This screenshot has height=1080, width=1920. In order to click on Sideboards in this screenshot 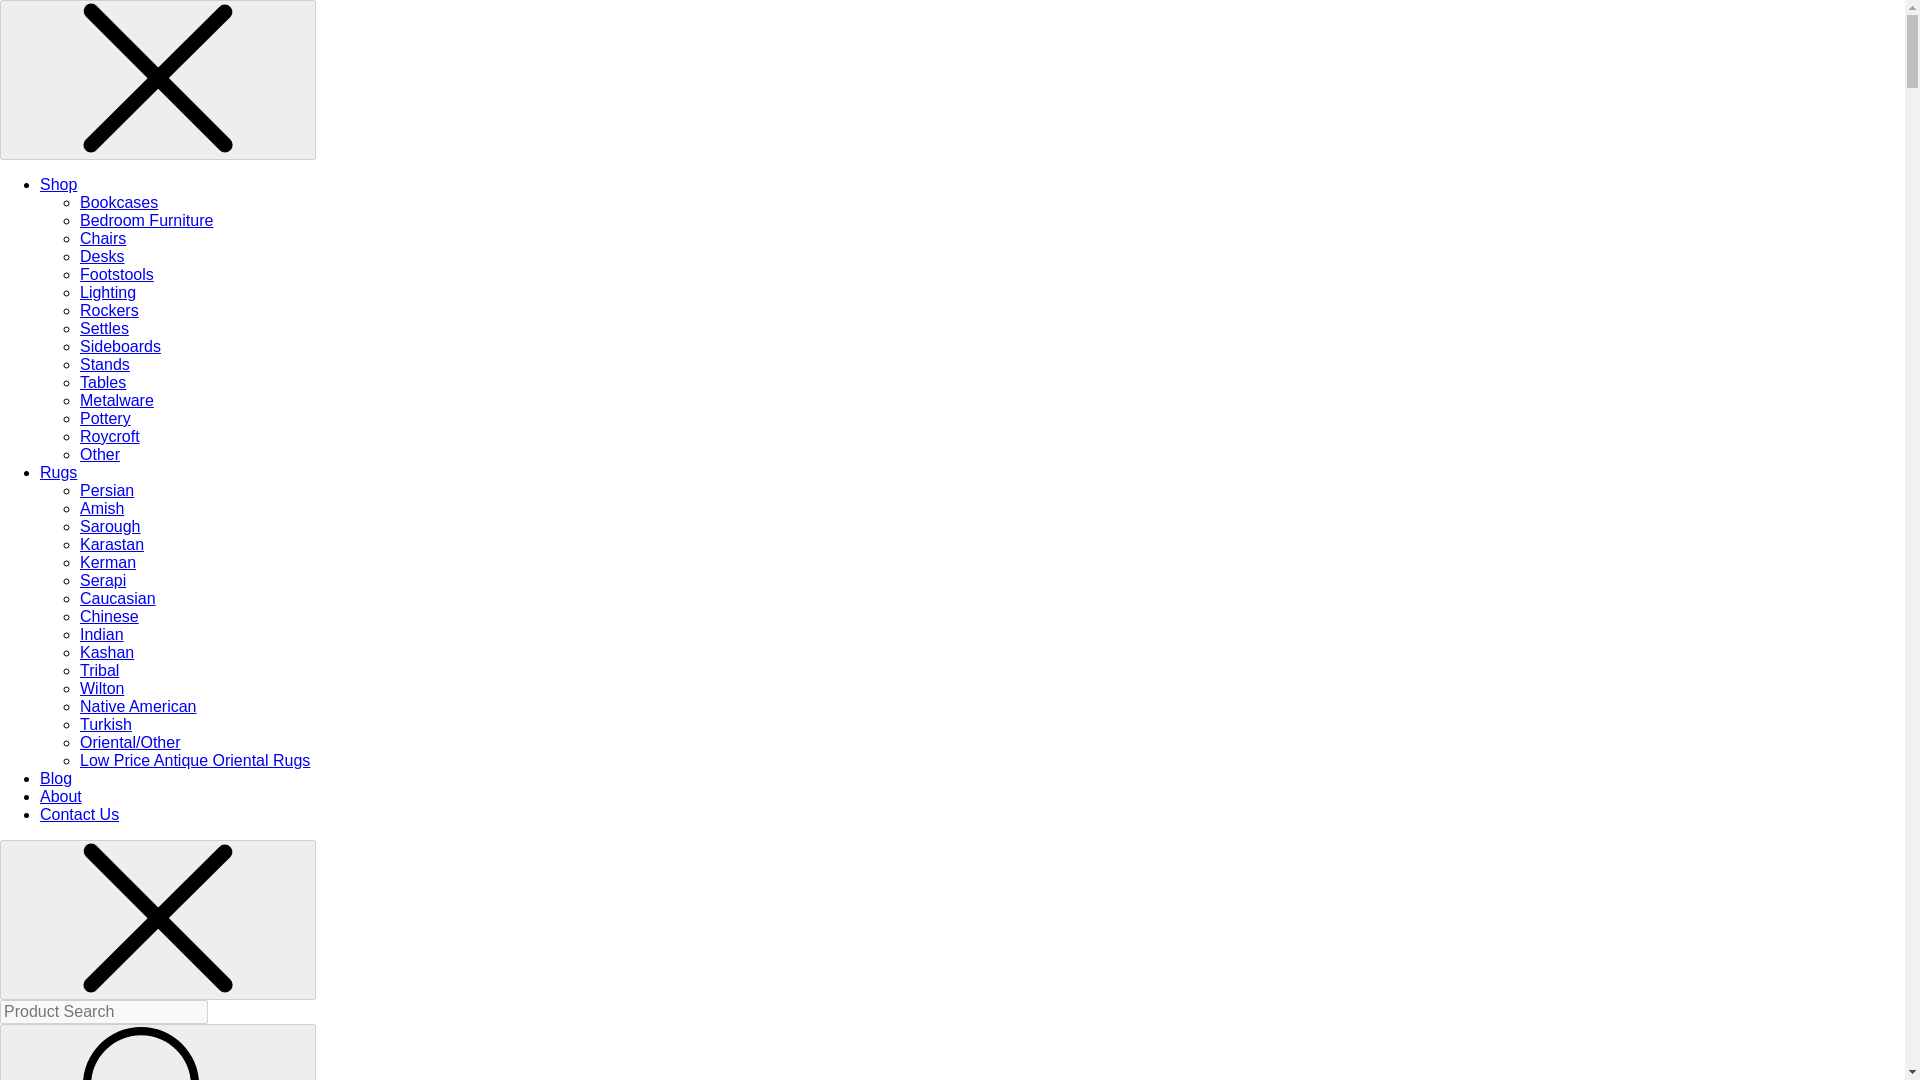, I will do `click(120, 346)`.